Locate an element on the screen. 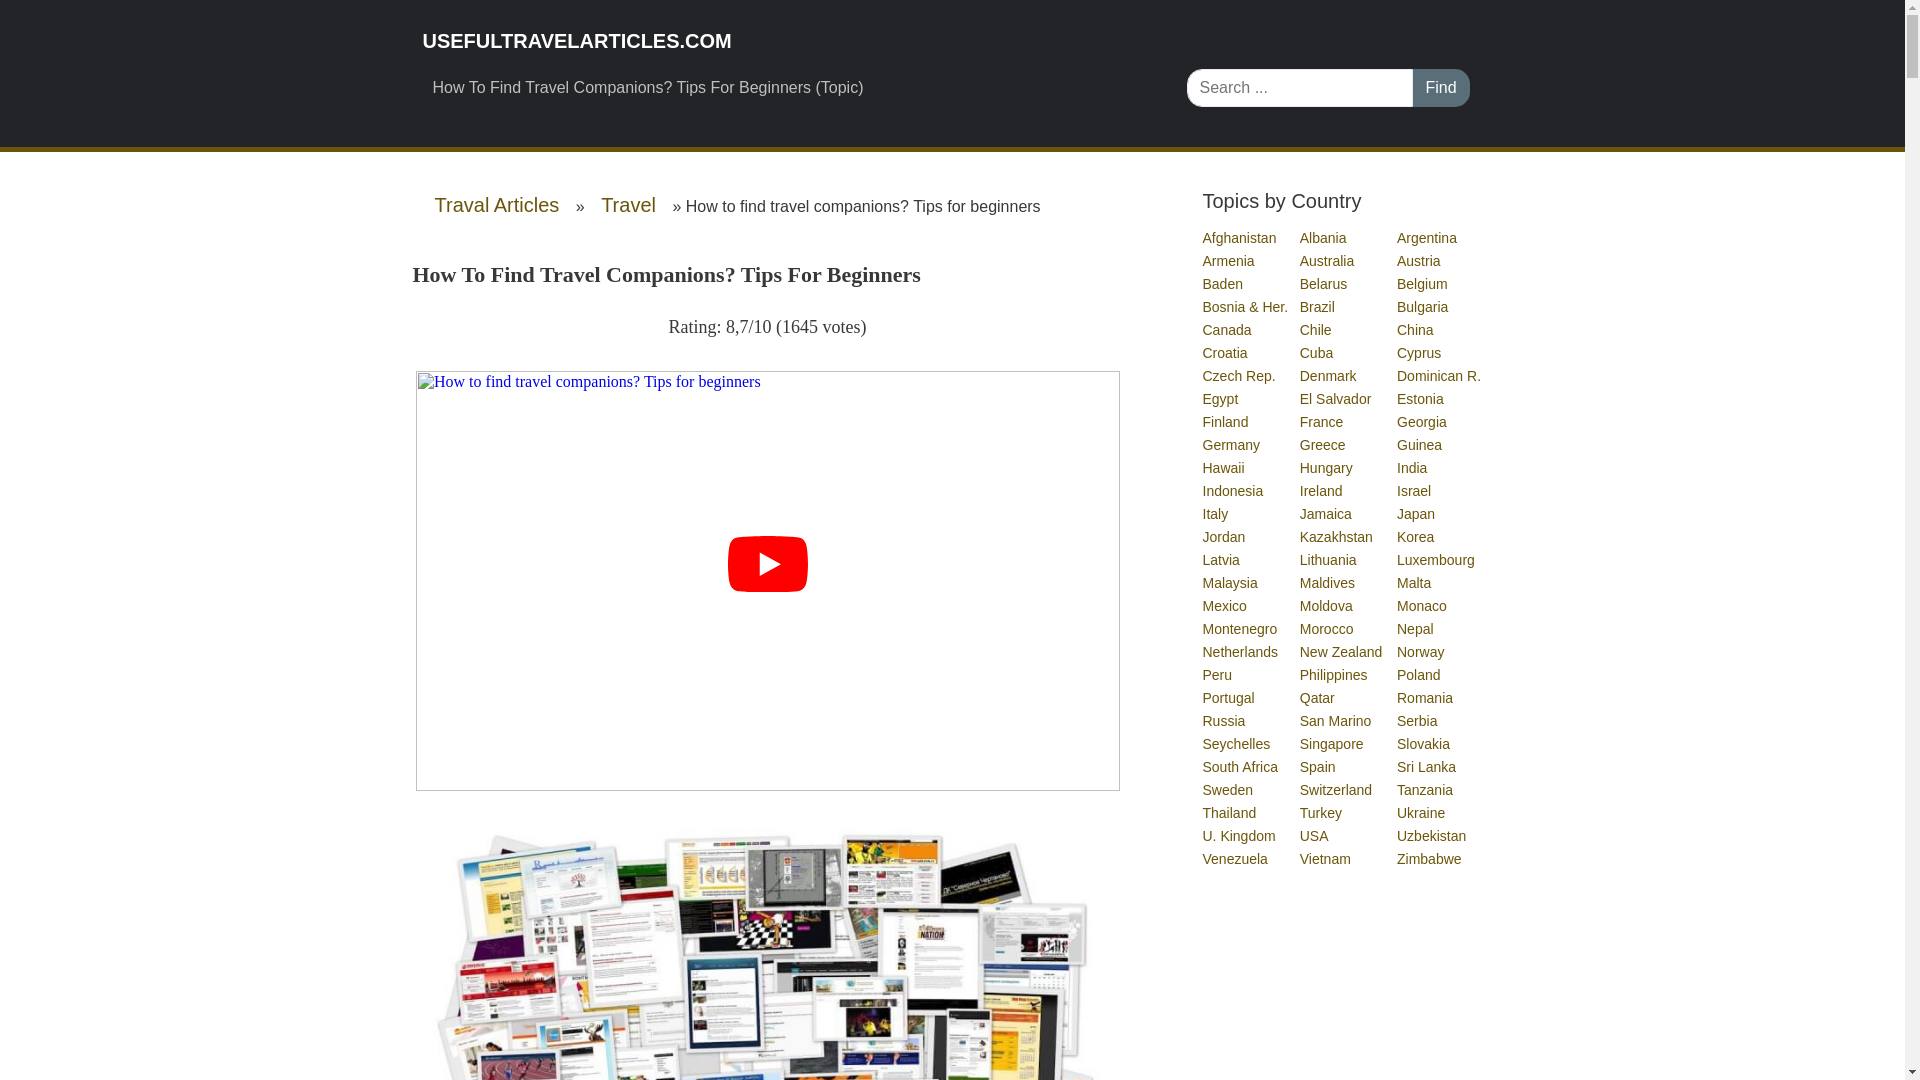 The width and height of the screenshot is (1920, 1080). Traval Articles is located at coordinates (496, 205).